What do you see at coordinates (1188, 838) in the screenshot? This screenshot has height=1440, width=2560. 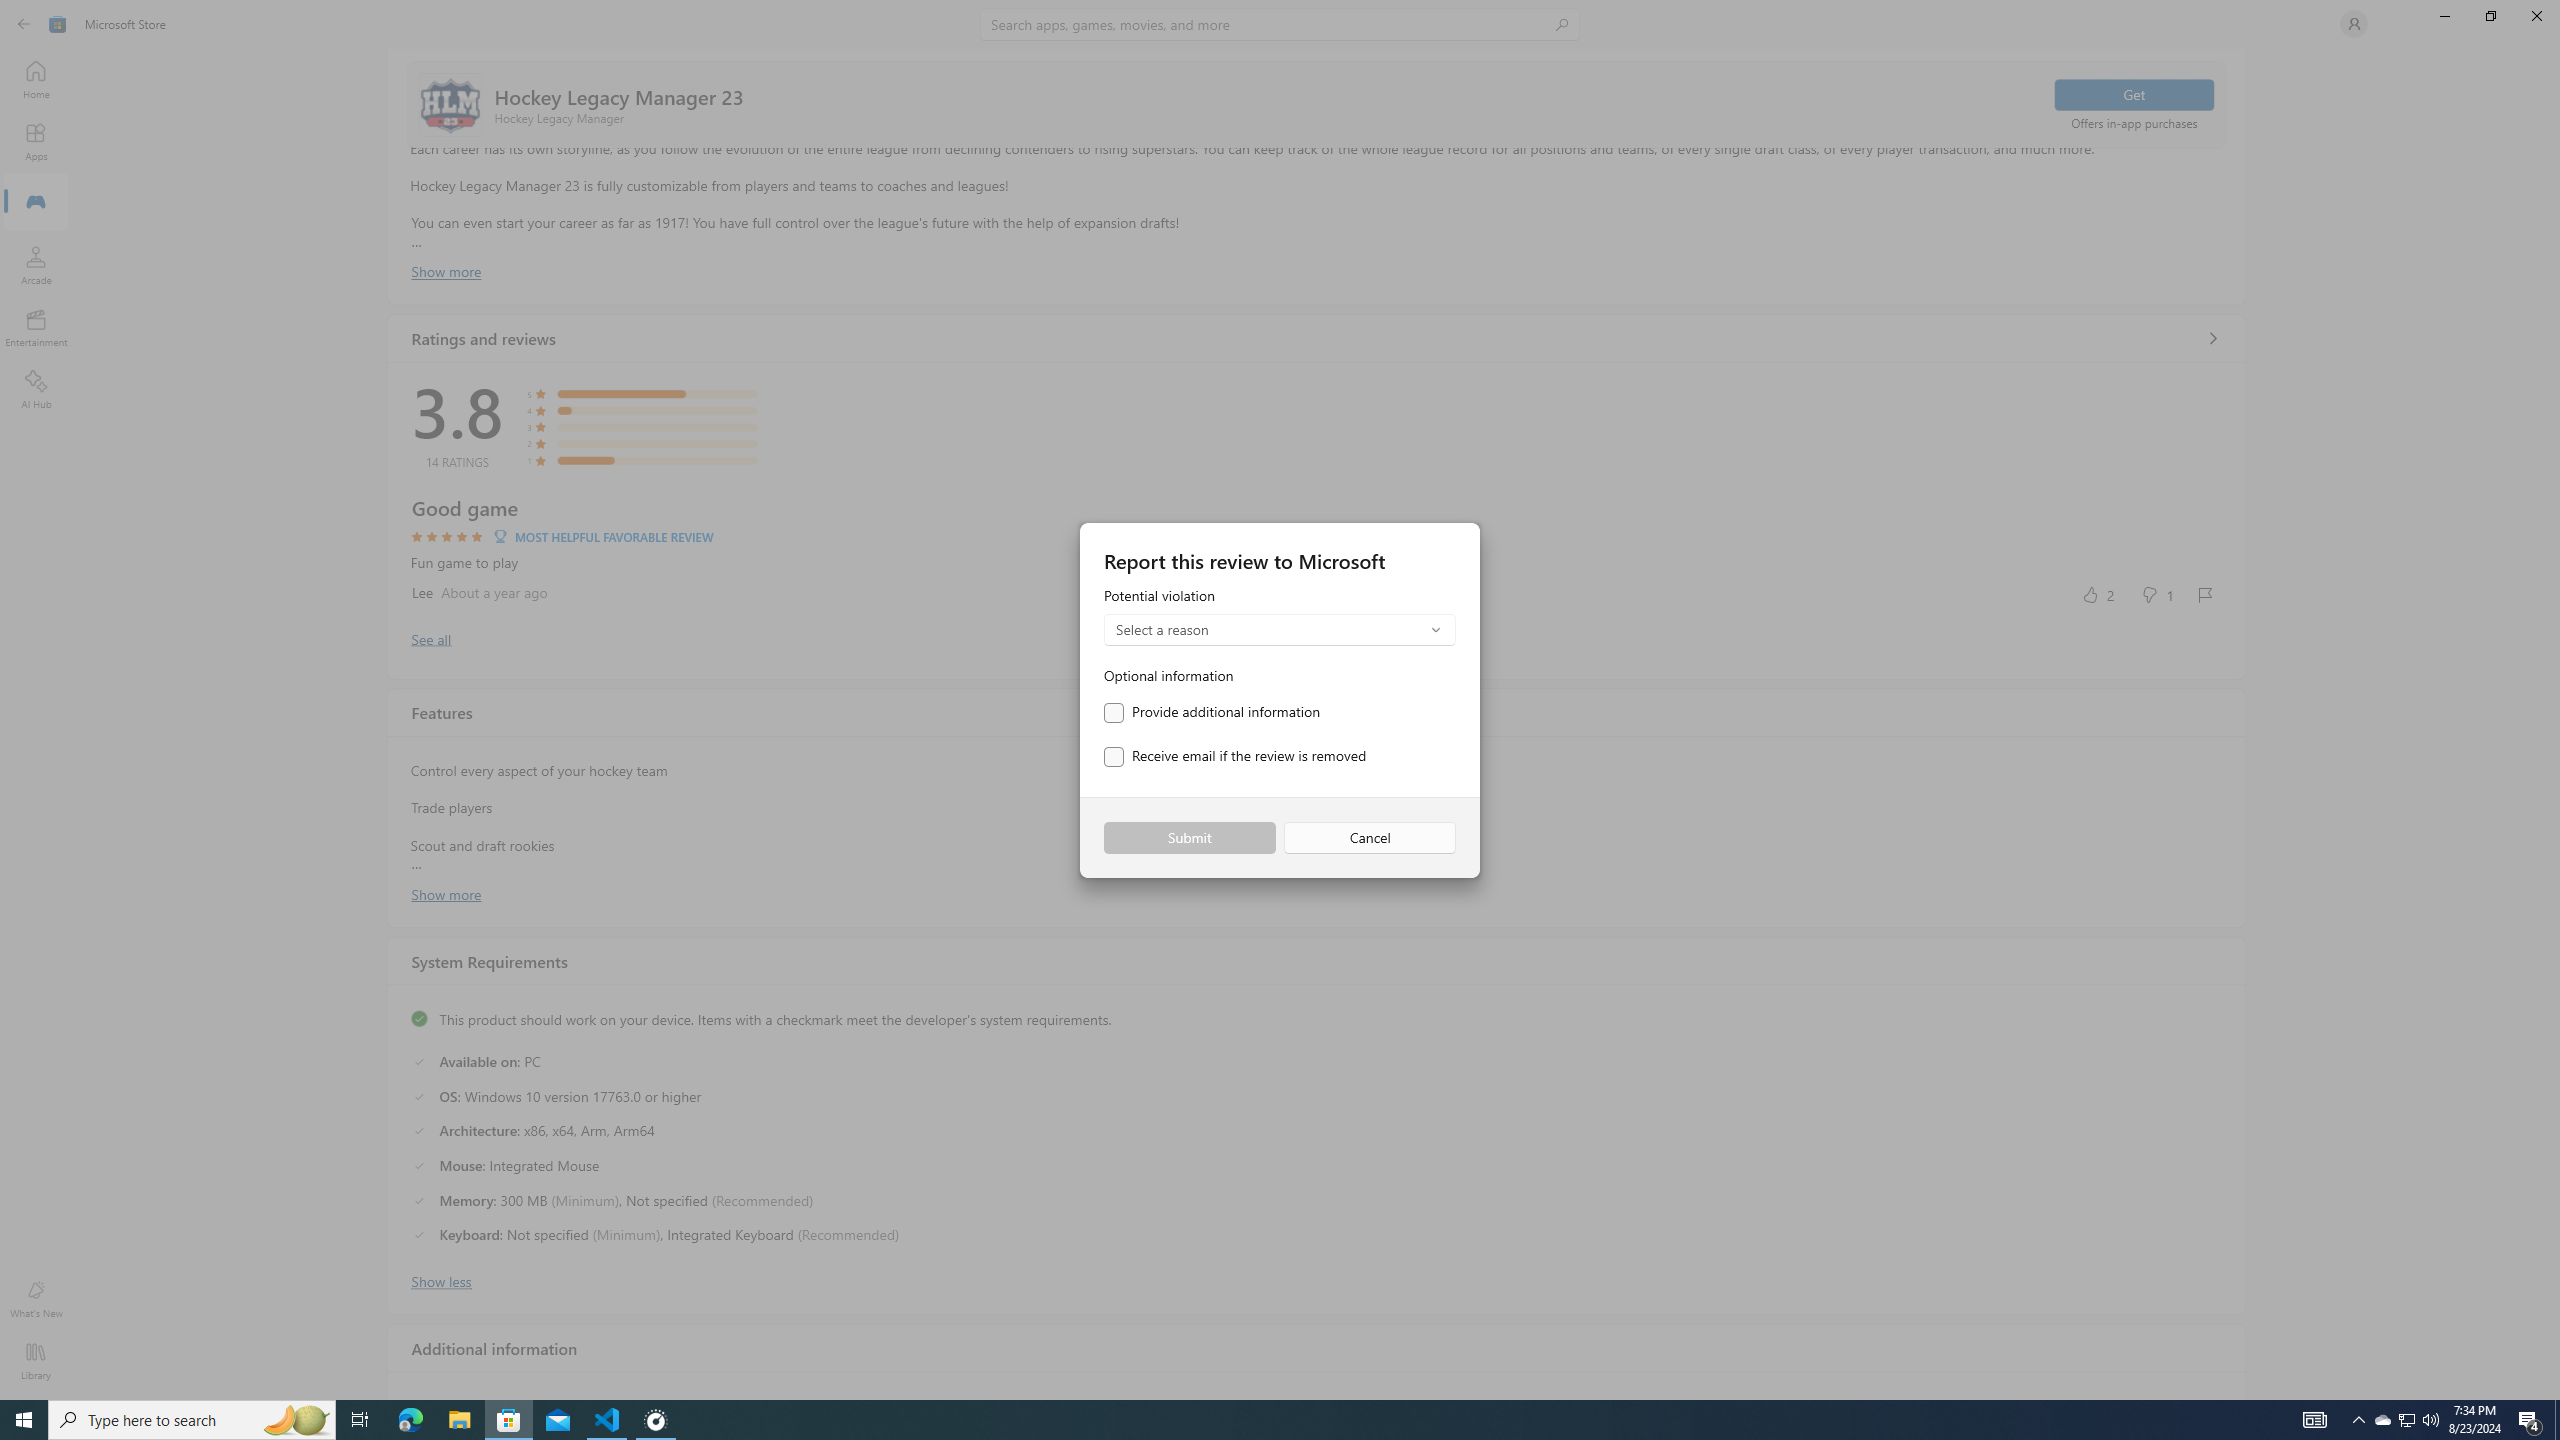 I see `Submit` at bounding box center [1188, 838].